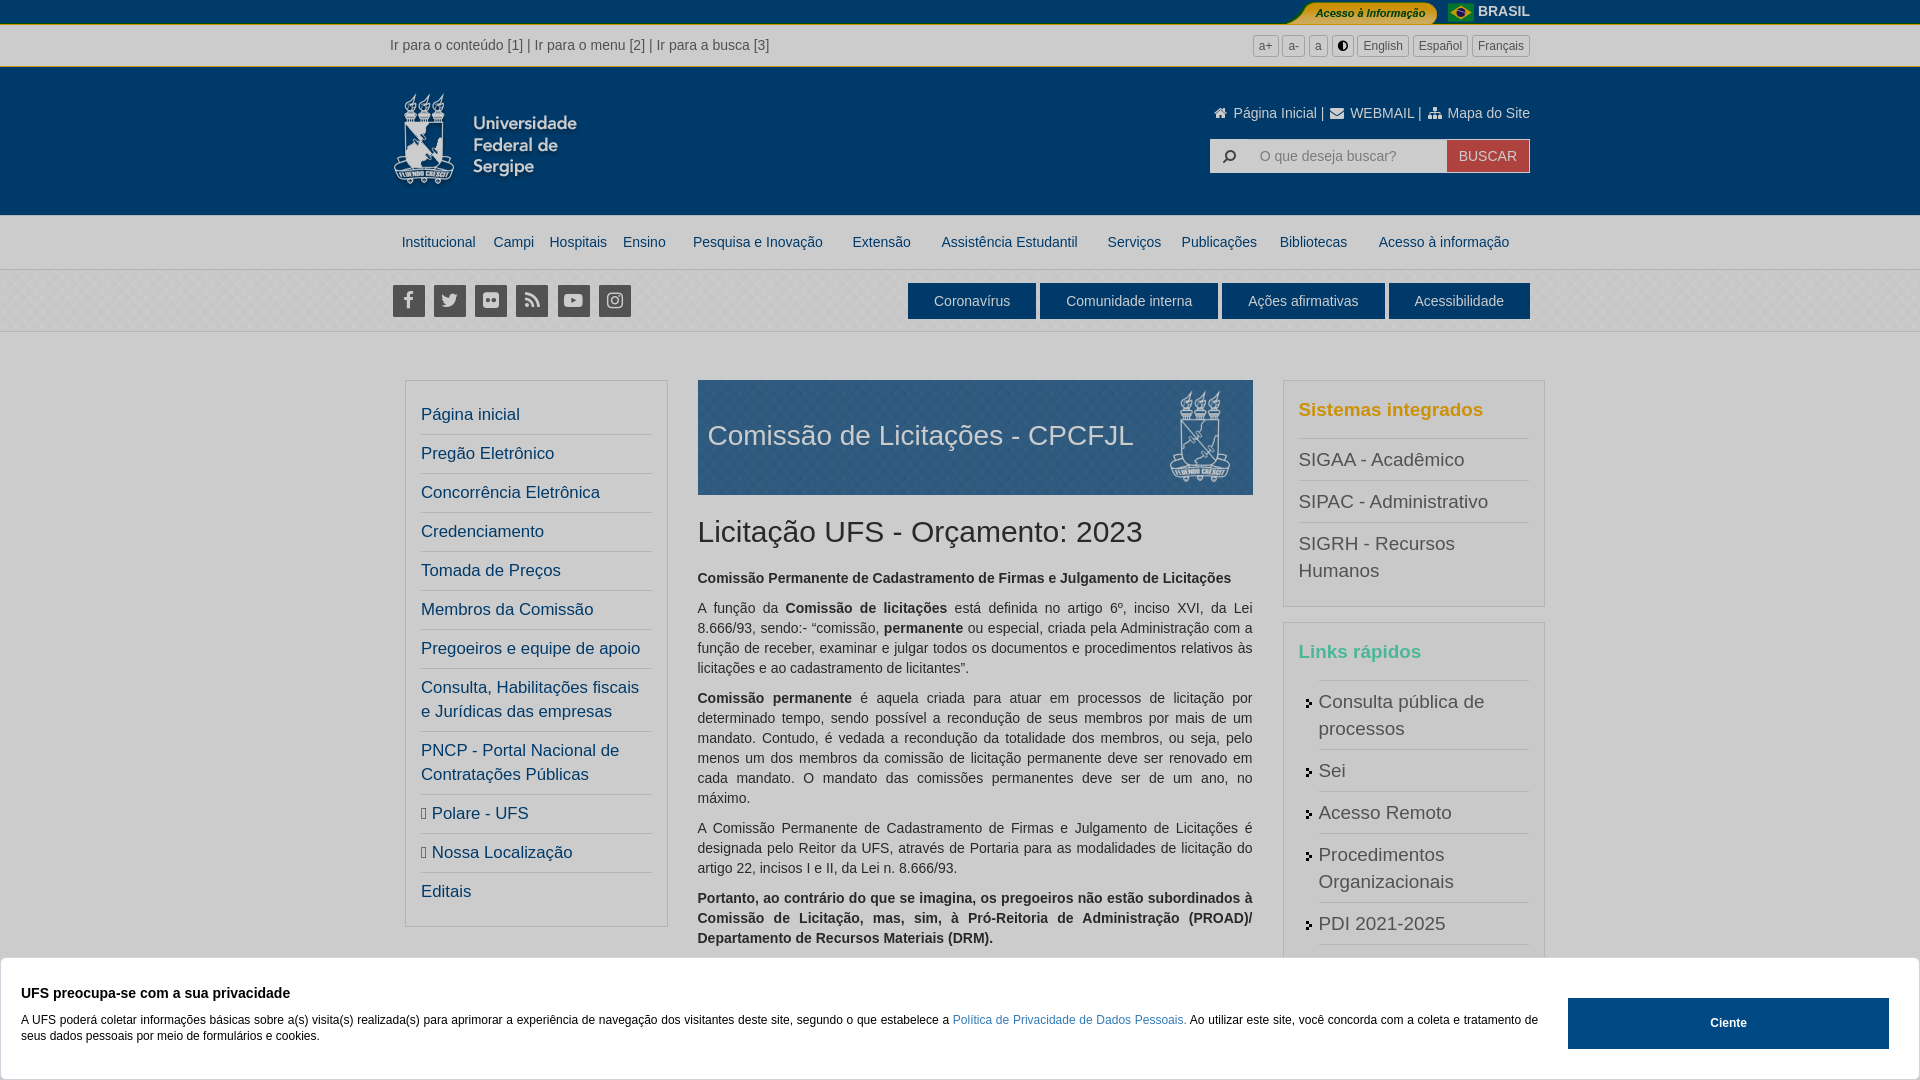  Describe the element at coordinates (1386, 868) in the screenshot. I see `Procedimentos Organizacionais` at that location.